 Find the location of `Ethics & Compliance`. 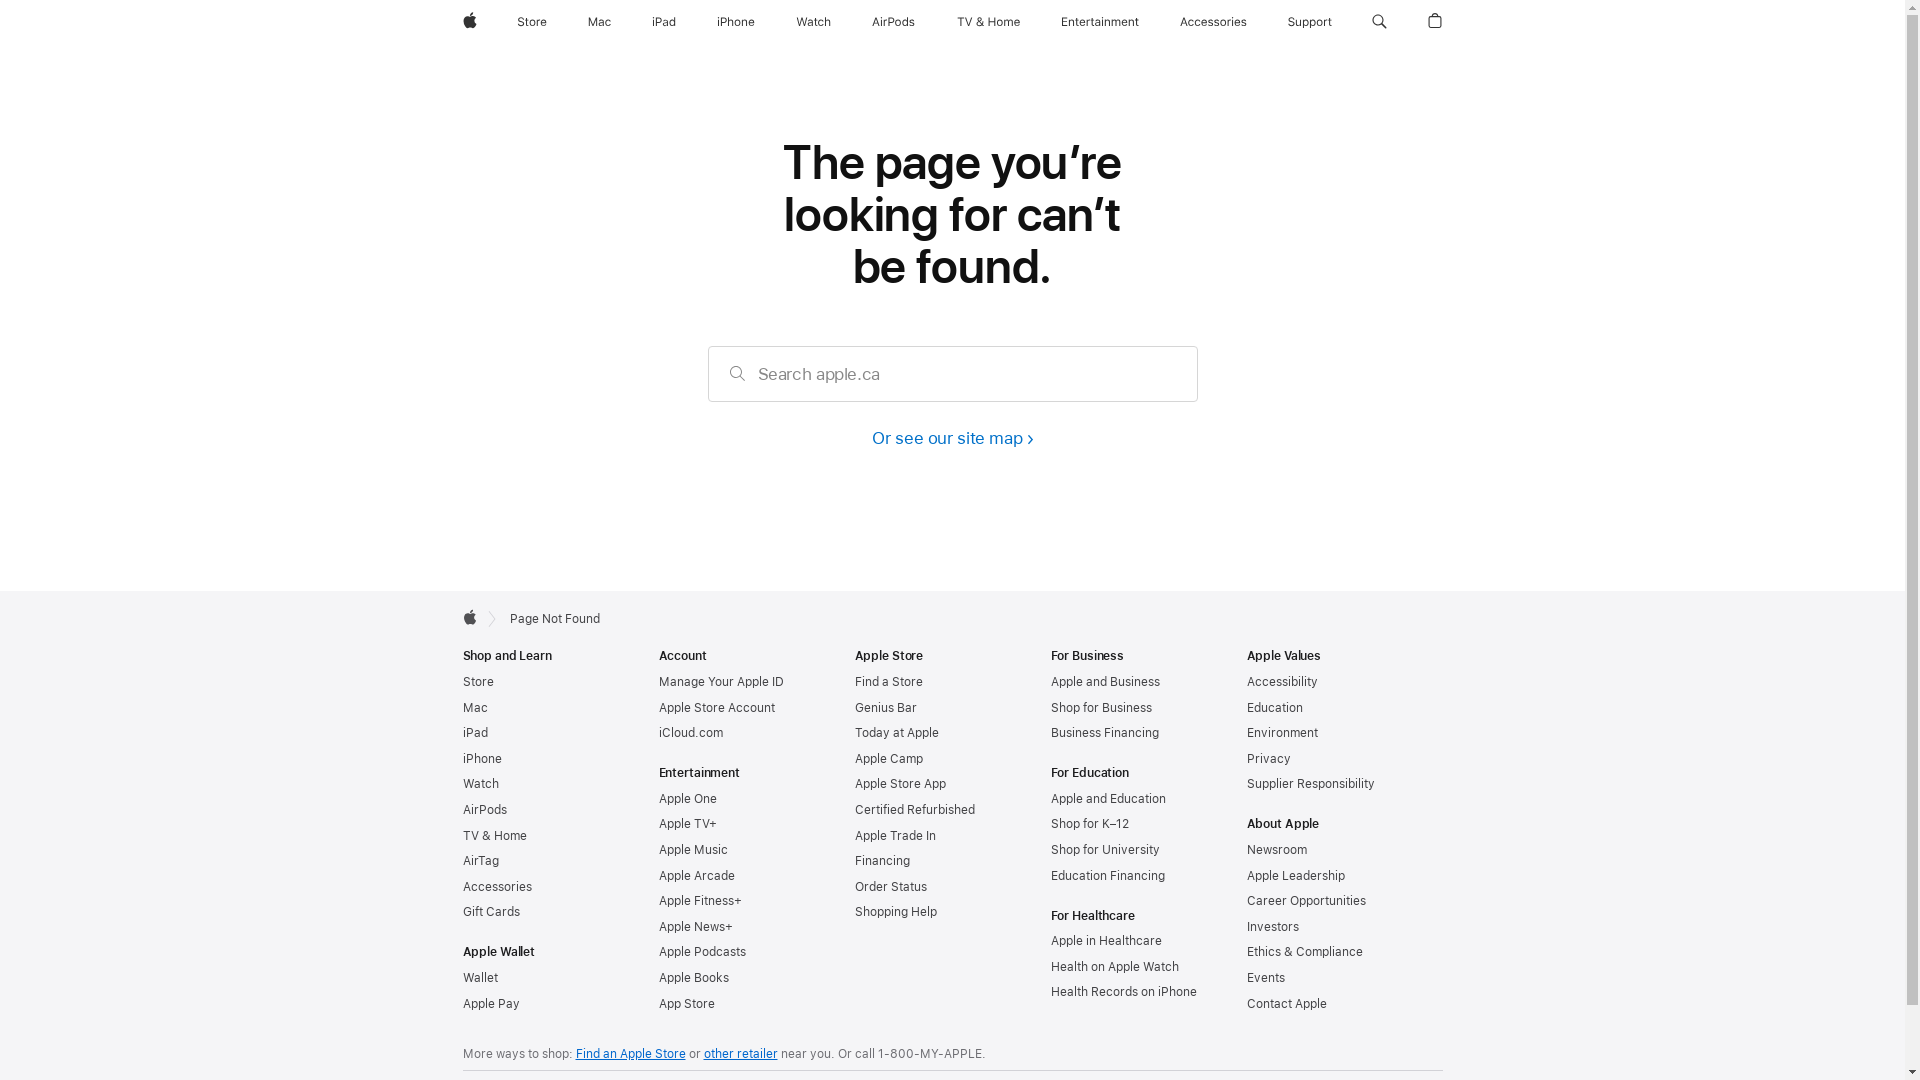

Ethics & Compliance is located at coordinates (1304, 952).